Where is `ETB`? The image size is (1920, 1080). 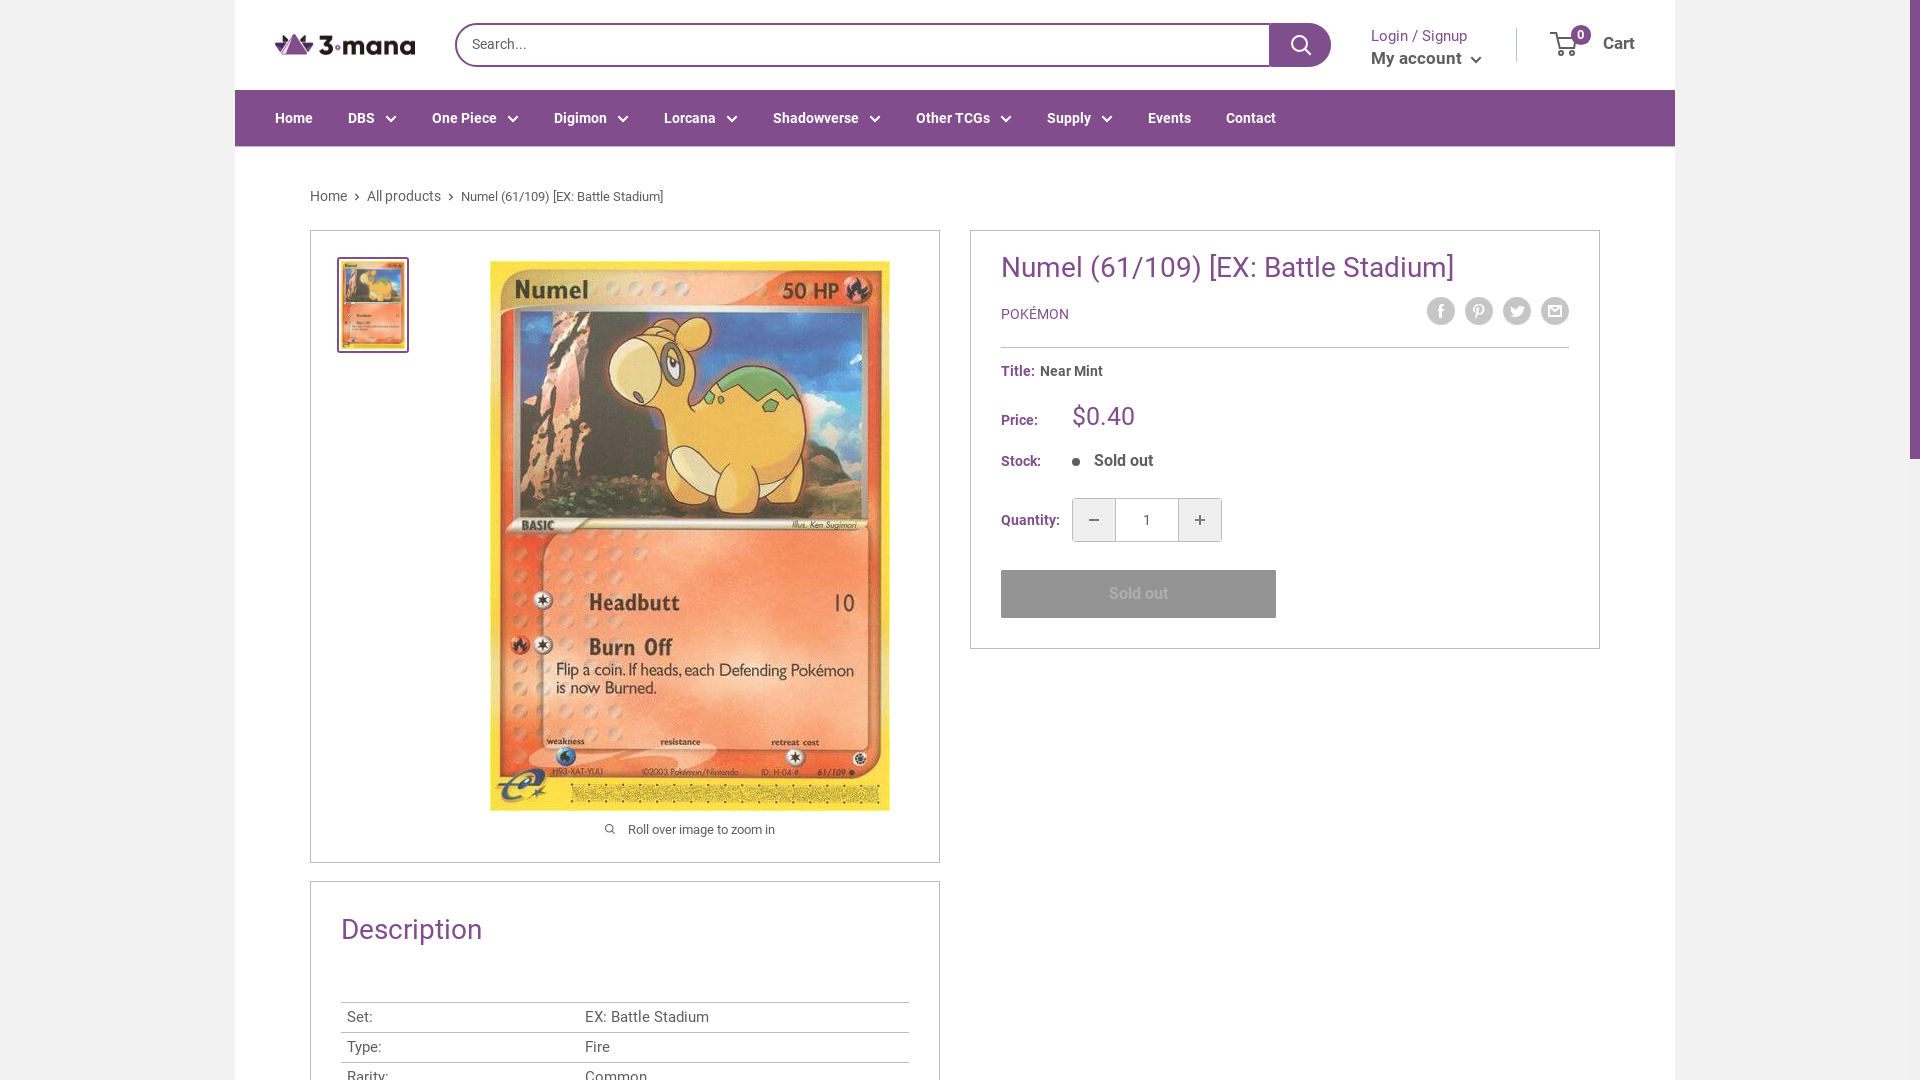 ETB is located at coordinates (324, 423).